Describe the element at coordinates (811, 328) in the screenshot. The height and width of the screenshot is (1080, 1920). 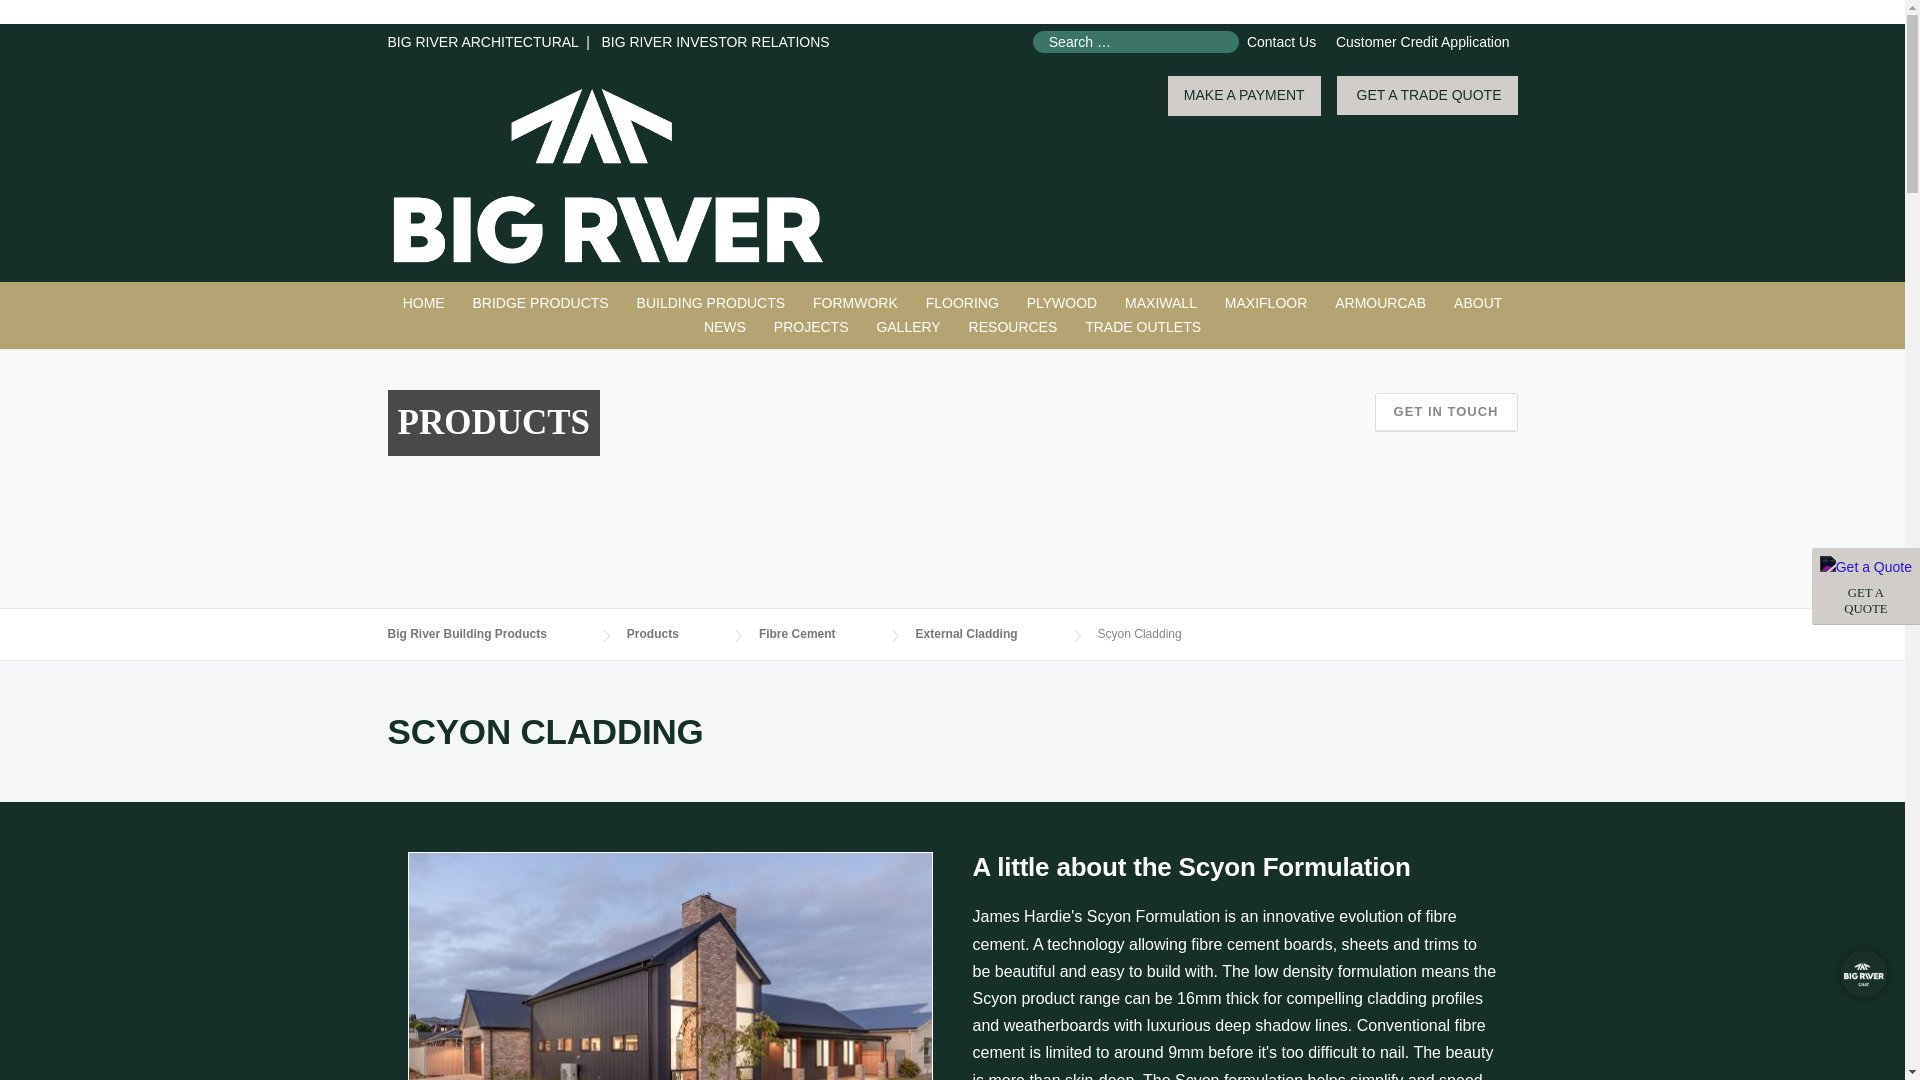
I see `Projects` at that location.